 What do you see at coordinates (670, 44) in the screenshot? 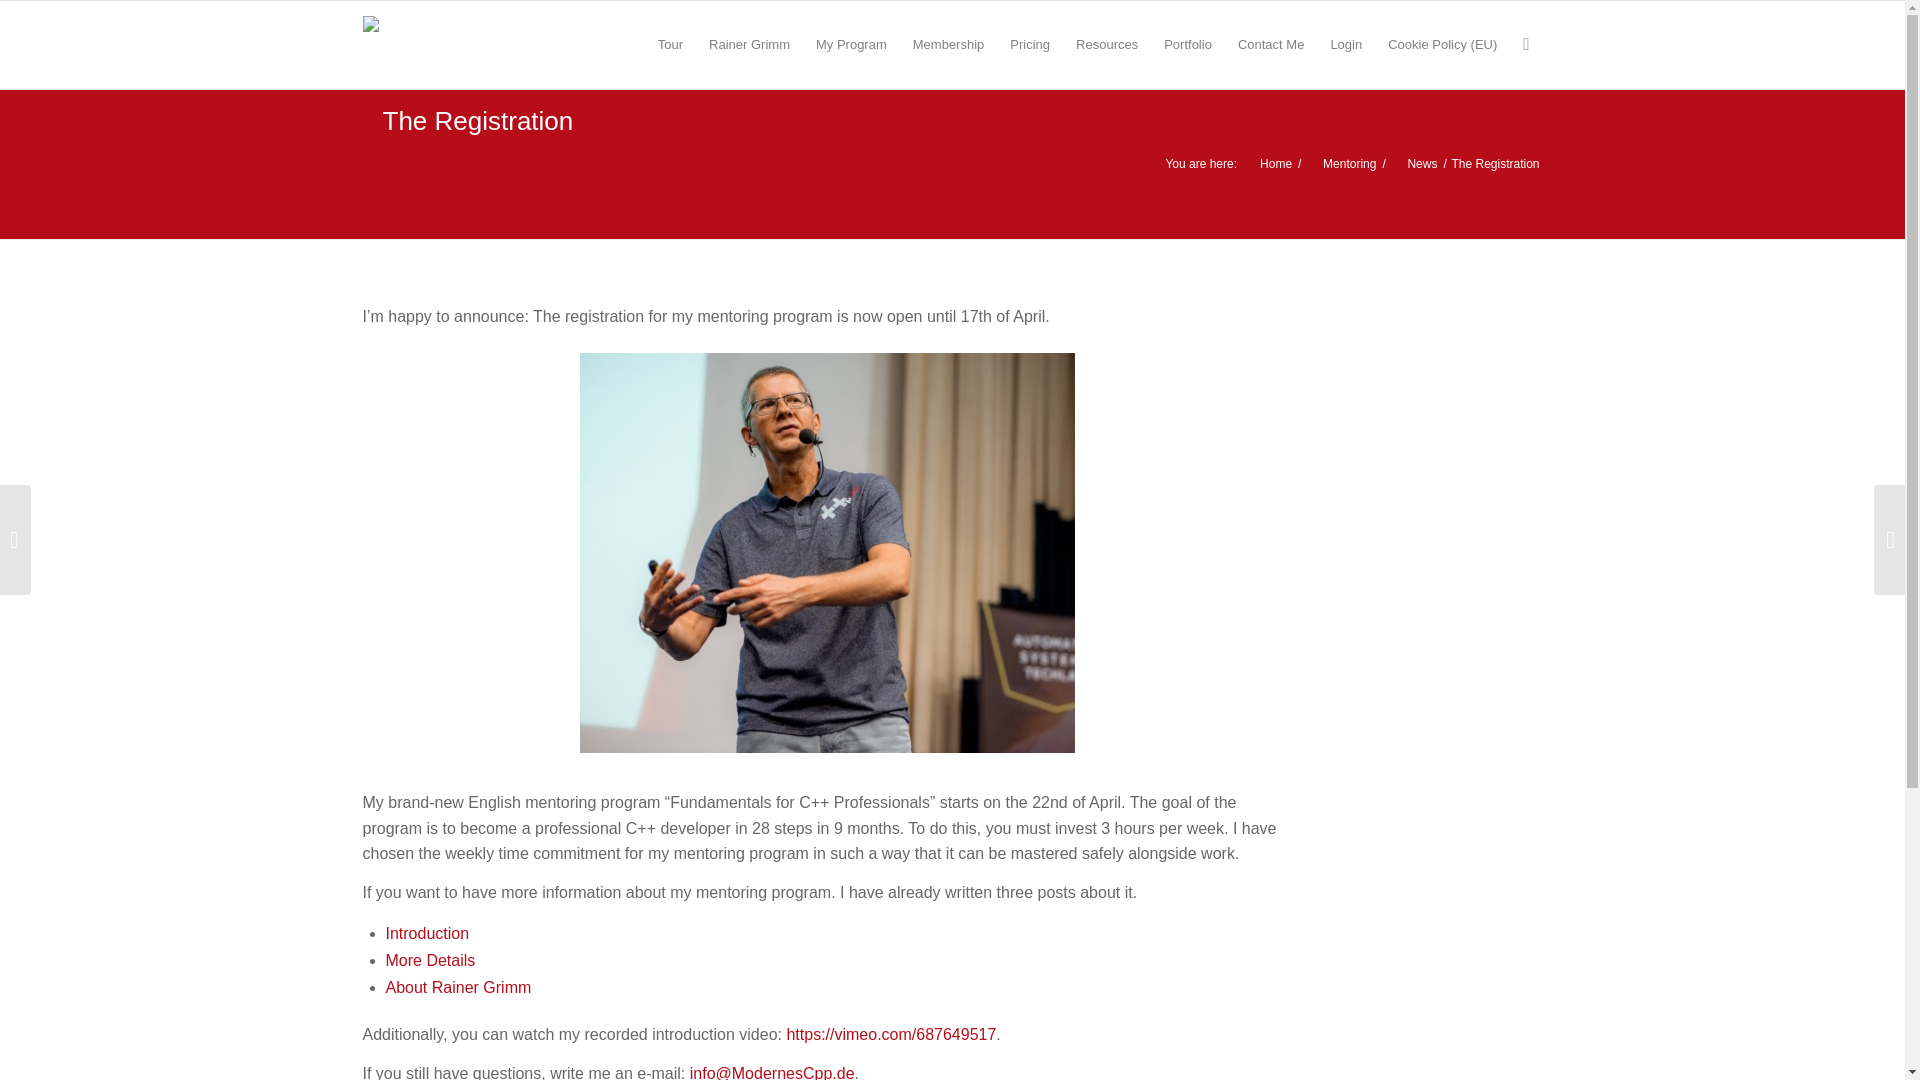
I see `Tour` at bounding box center [670, 44].